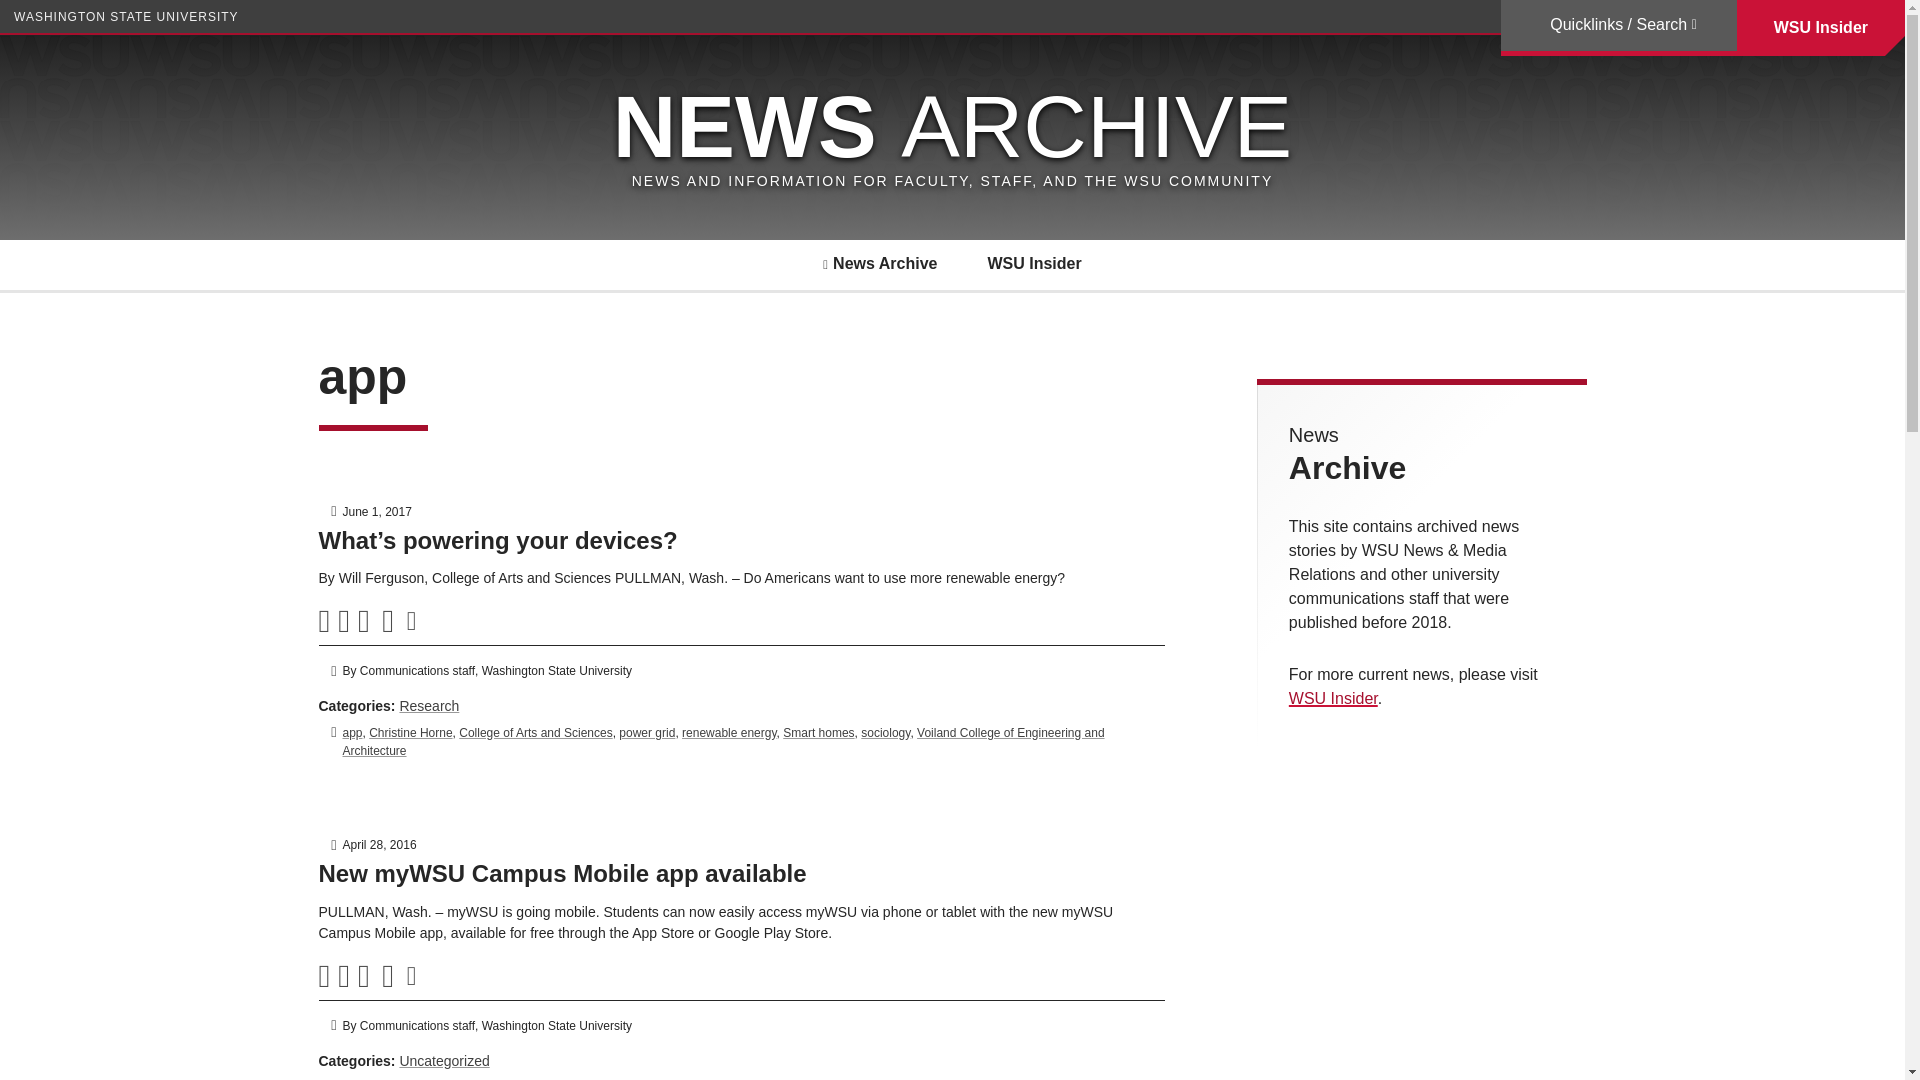 The height and width of the screenshot is (1080, 1920). Describe the element at coordinates (729, 732) in the screenshot. I see `renewable energy` at that location.